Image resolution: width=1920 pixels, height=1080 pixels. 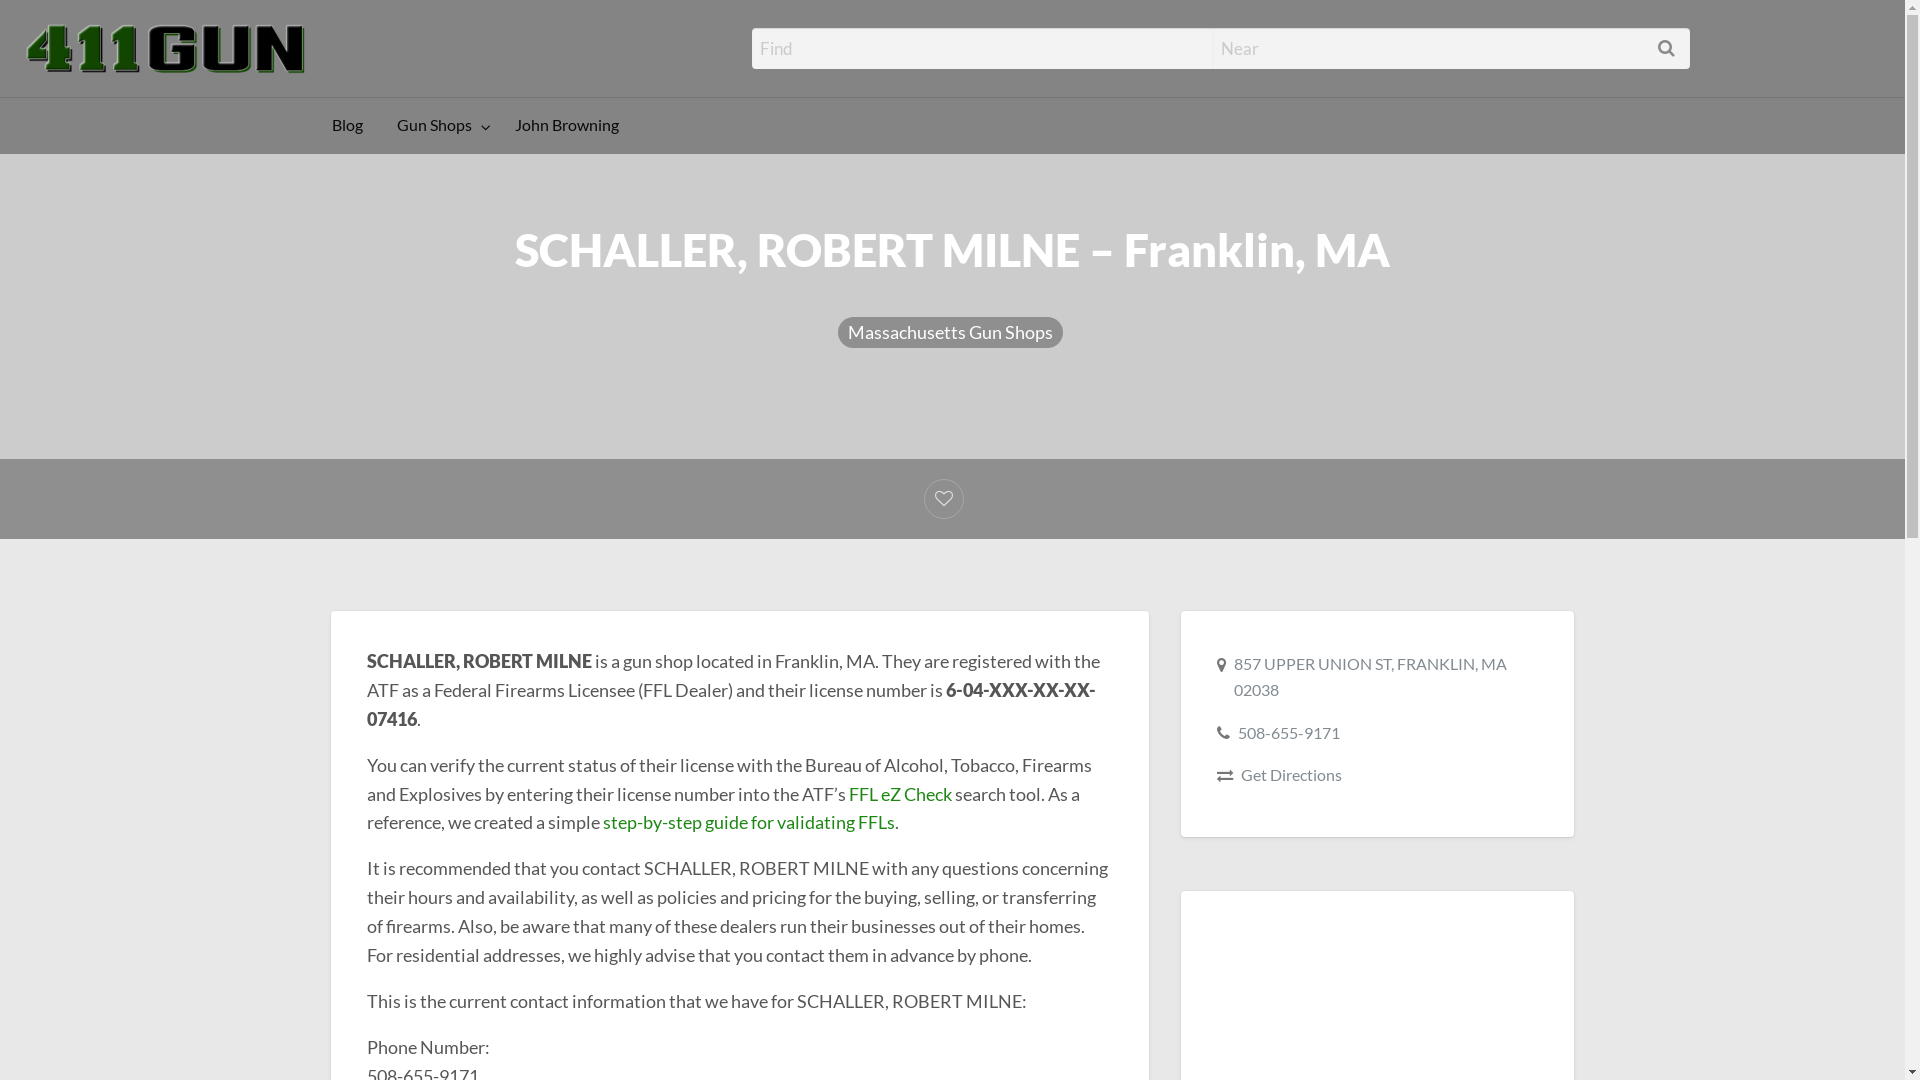 I want to click on Get Directions, so click(x=1292, y=774).